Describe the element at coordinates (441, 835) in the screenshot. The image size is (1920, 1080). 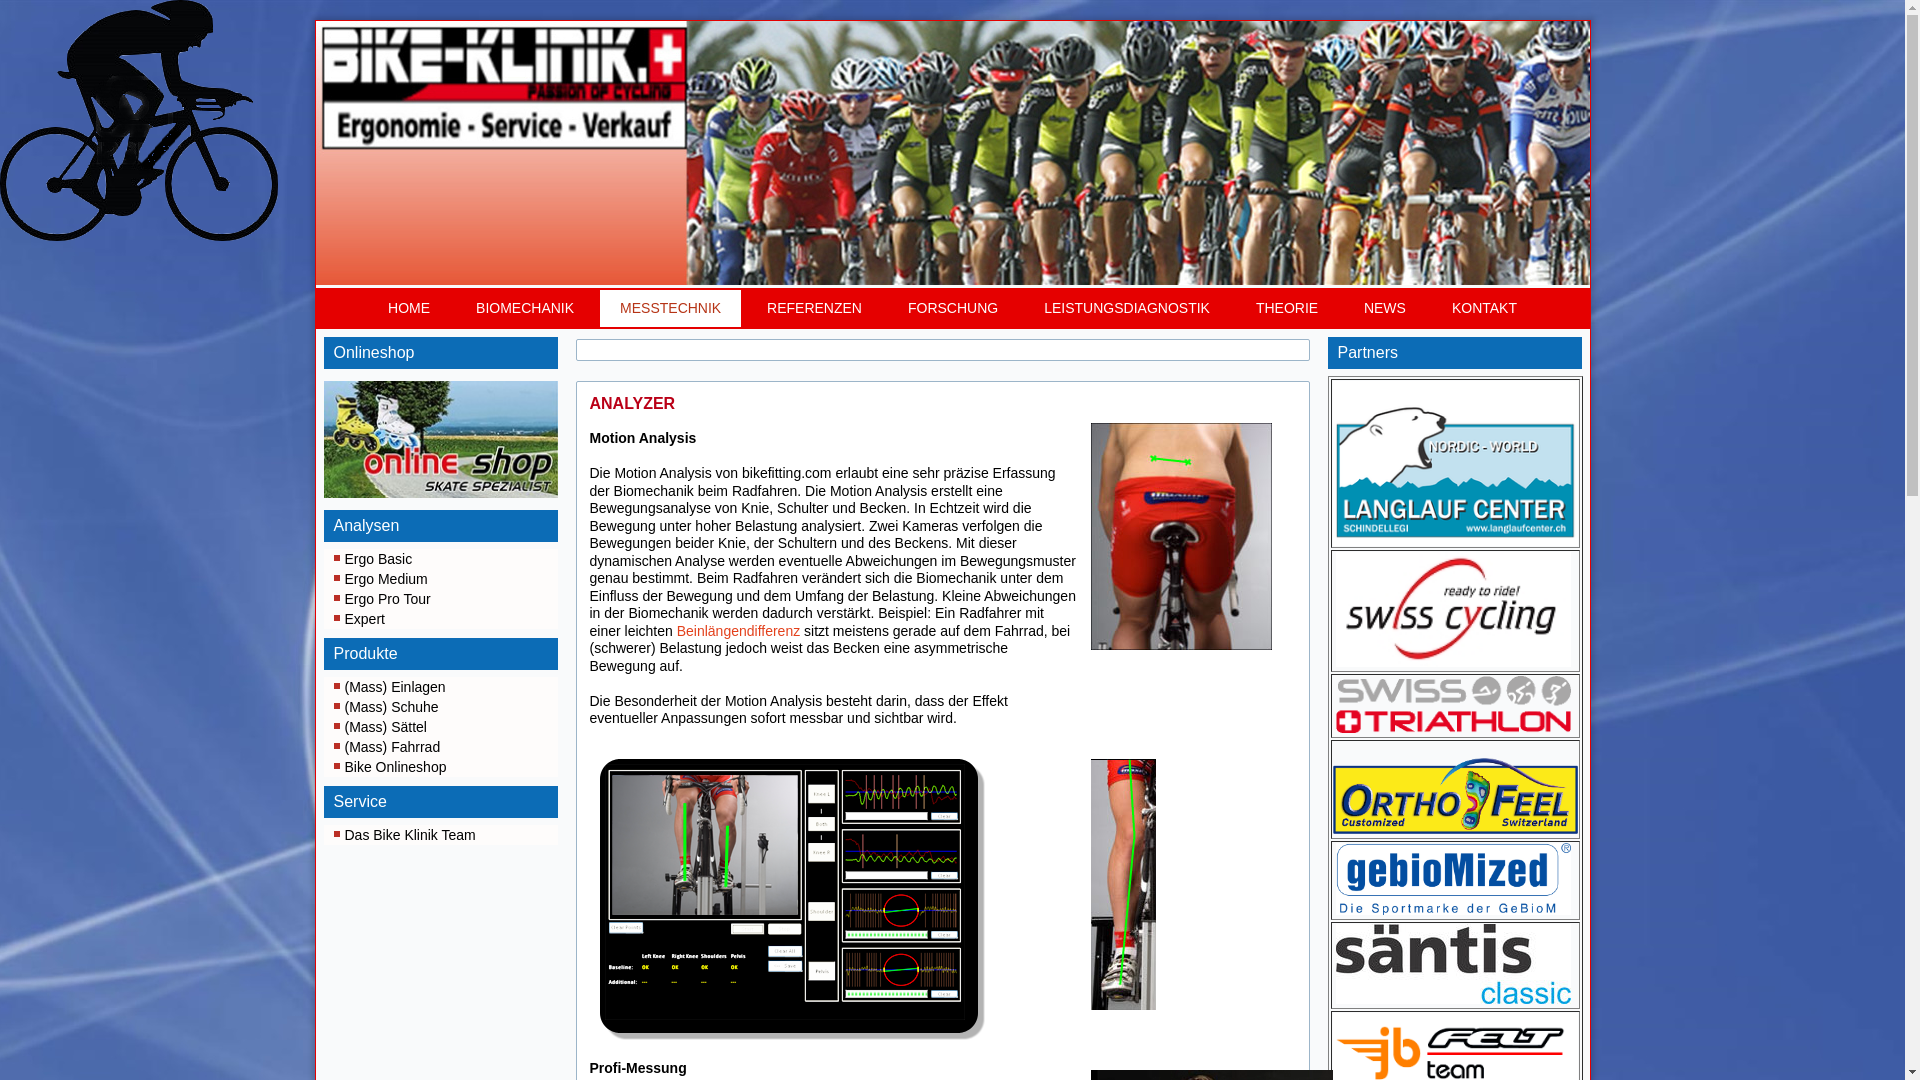
I see `Das Bike Klinik Team` at that location.